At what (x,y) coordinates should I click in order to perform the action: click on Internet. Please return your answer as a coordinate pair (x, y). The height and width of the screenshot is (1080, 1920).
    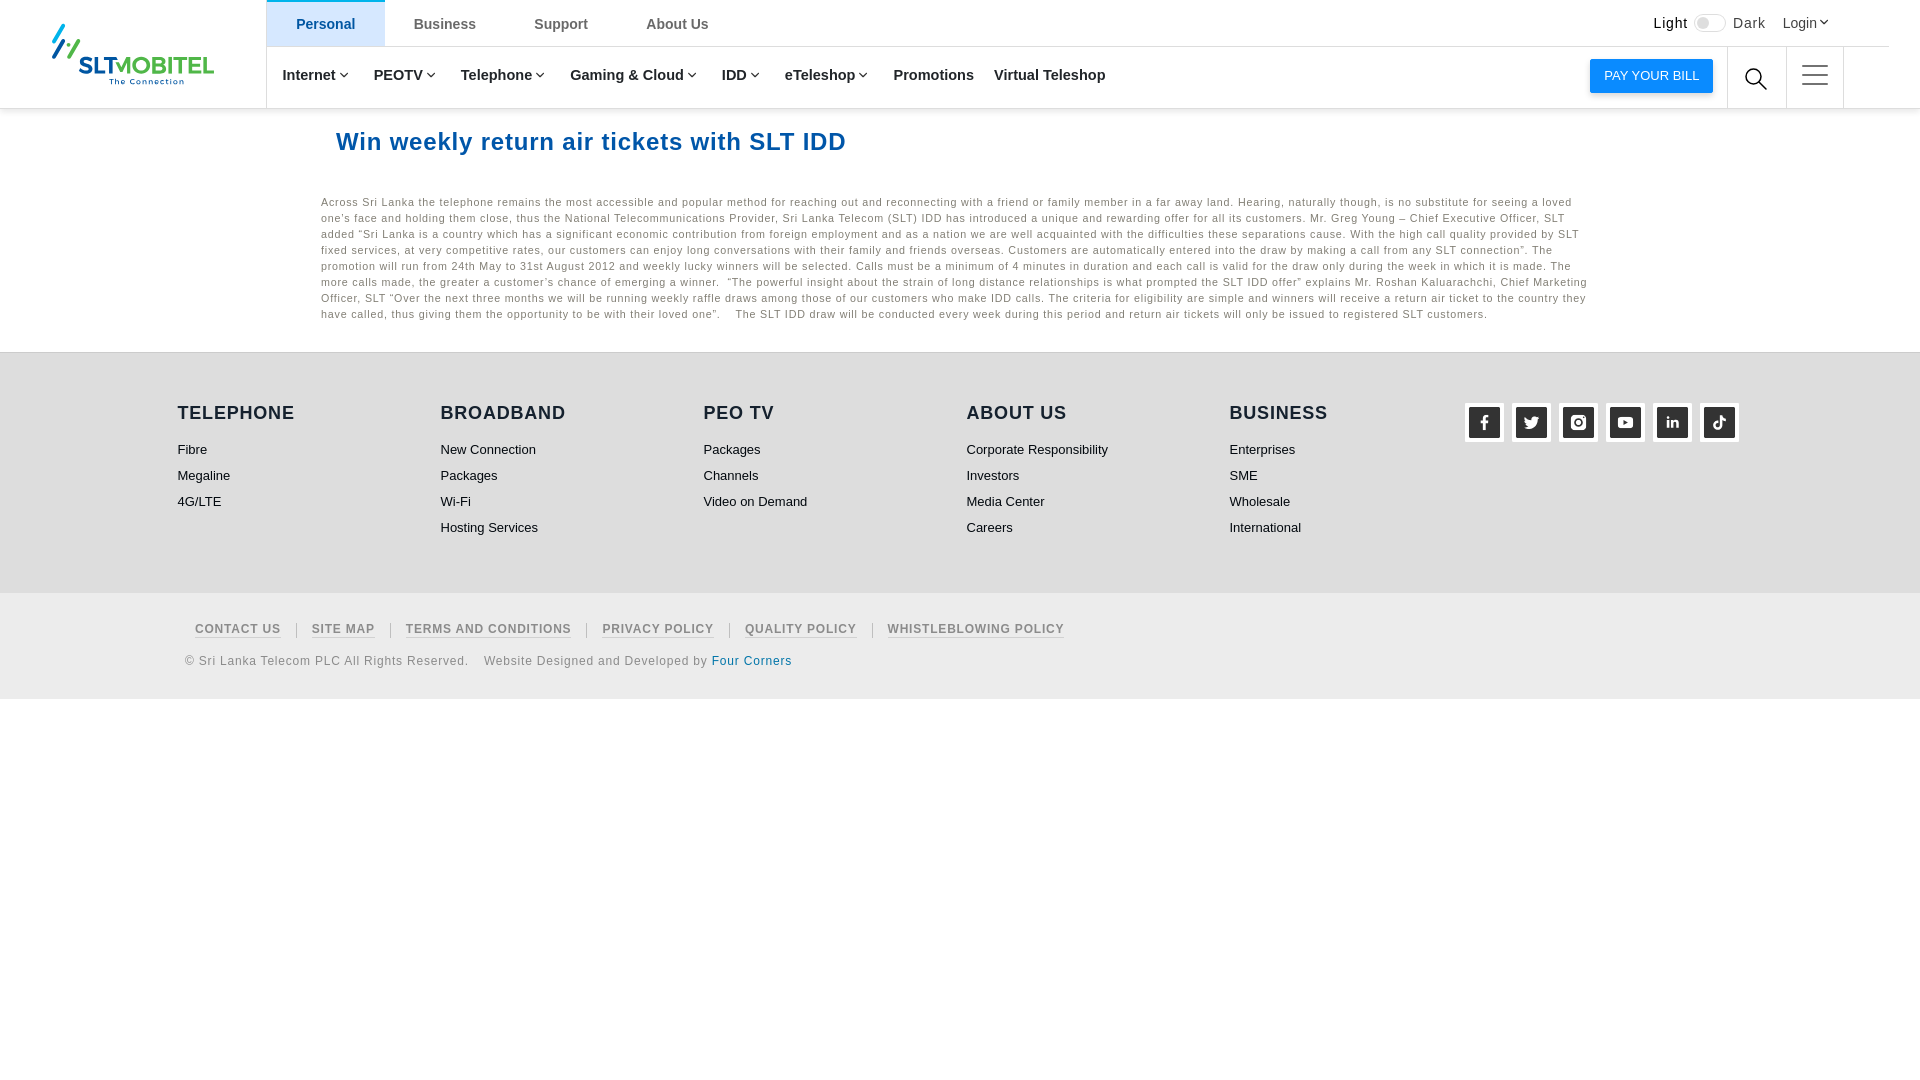
    Looking at the image, I should click on (317, 76).